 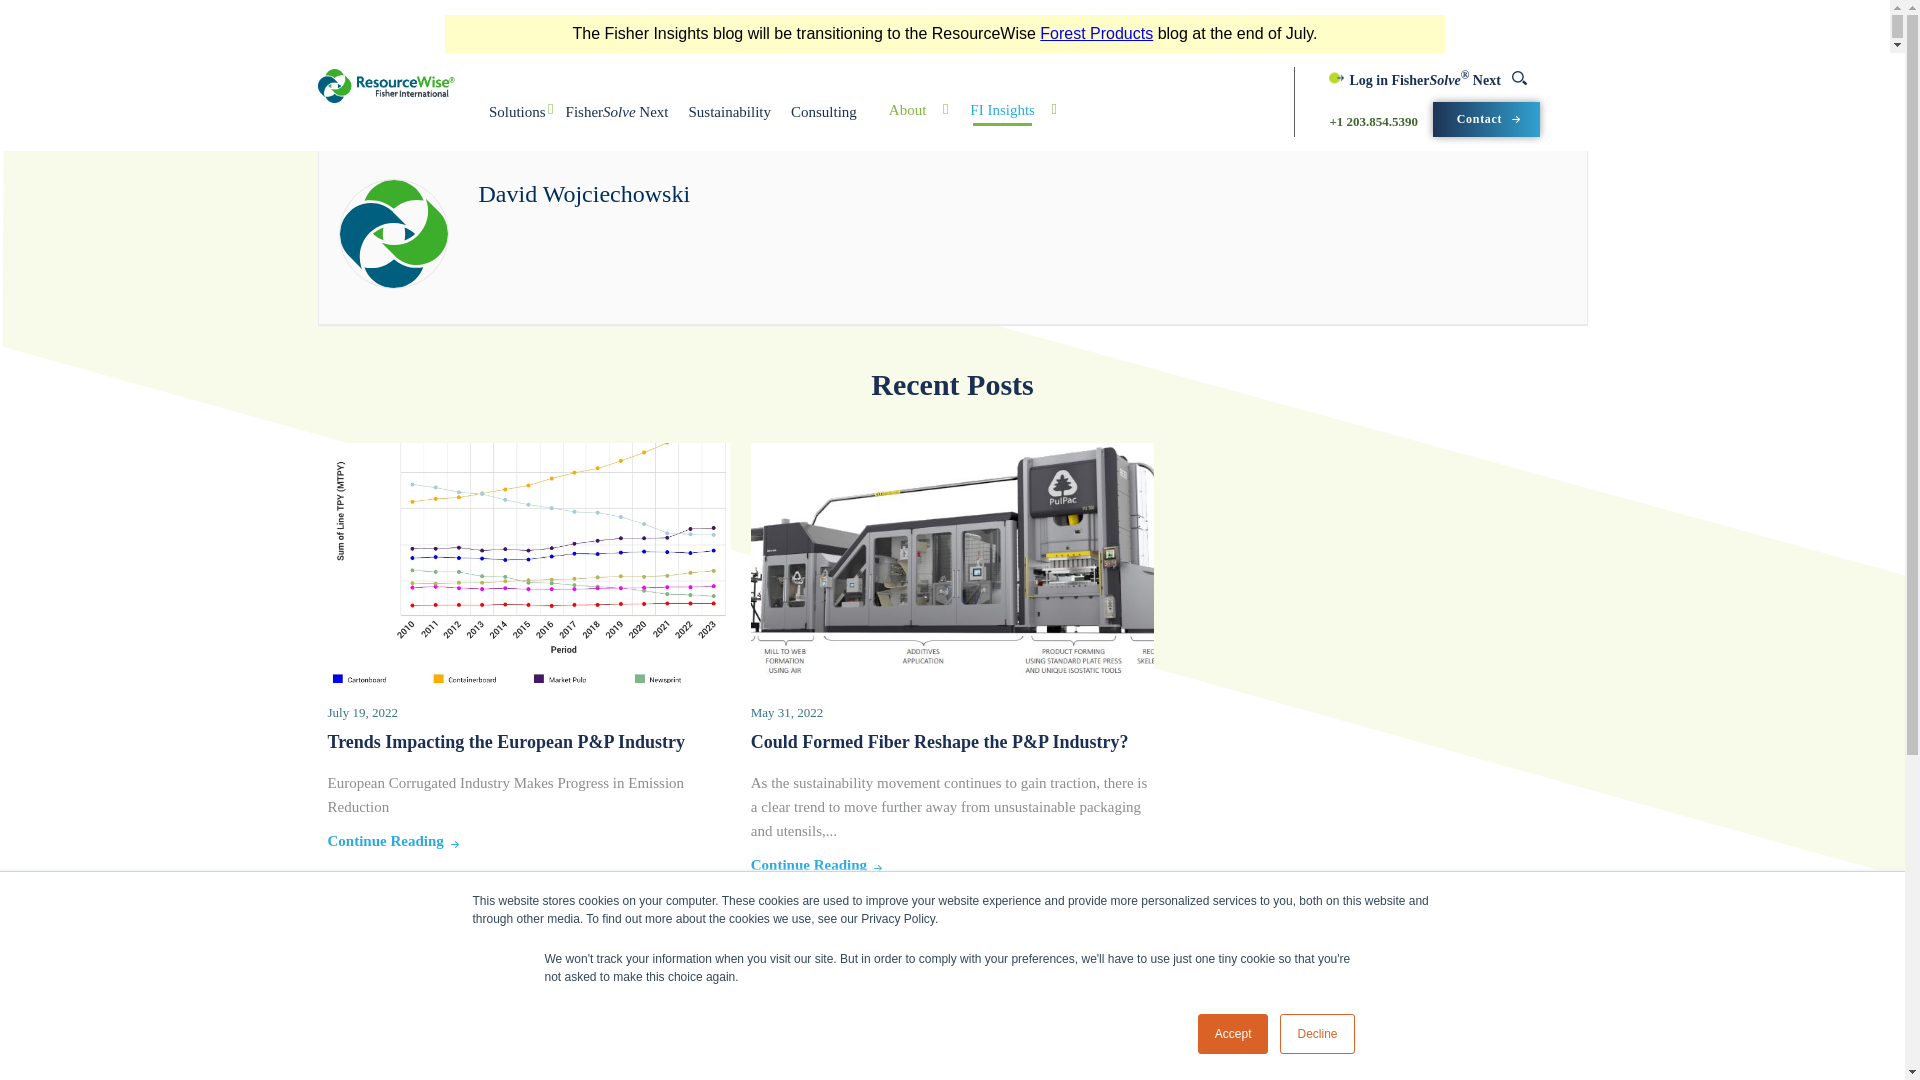 I want to click on Accept, so click(x=1234, y=1034).